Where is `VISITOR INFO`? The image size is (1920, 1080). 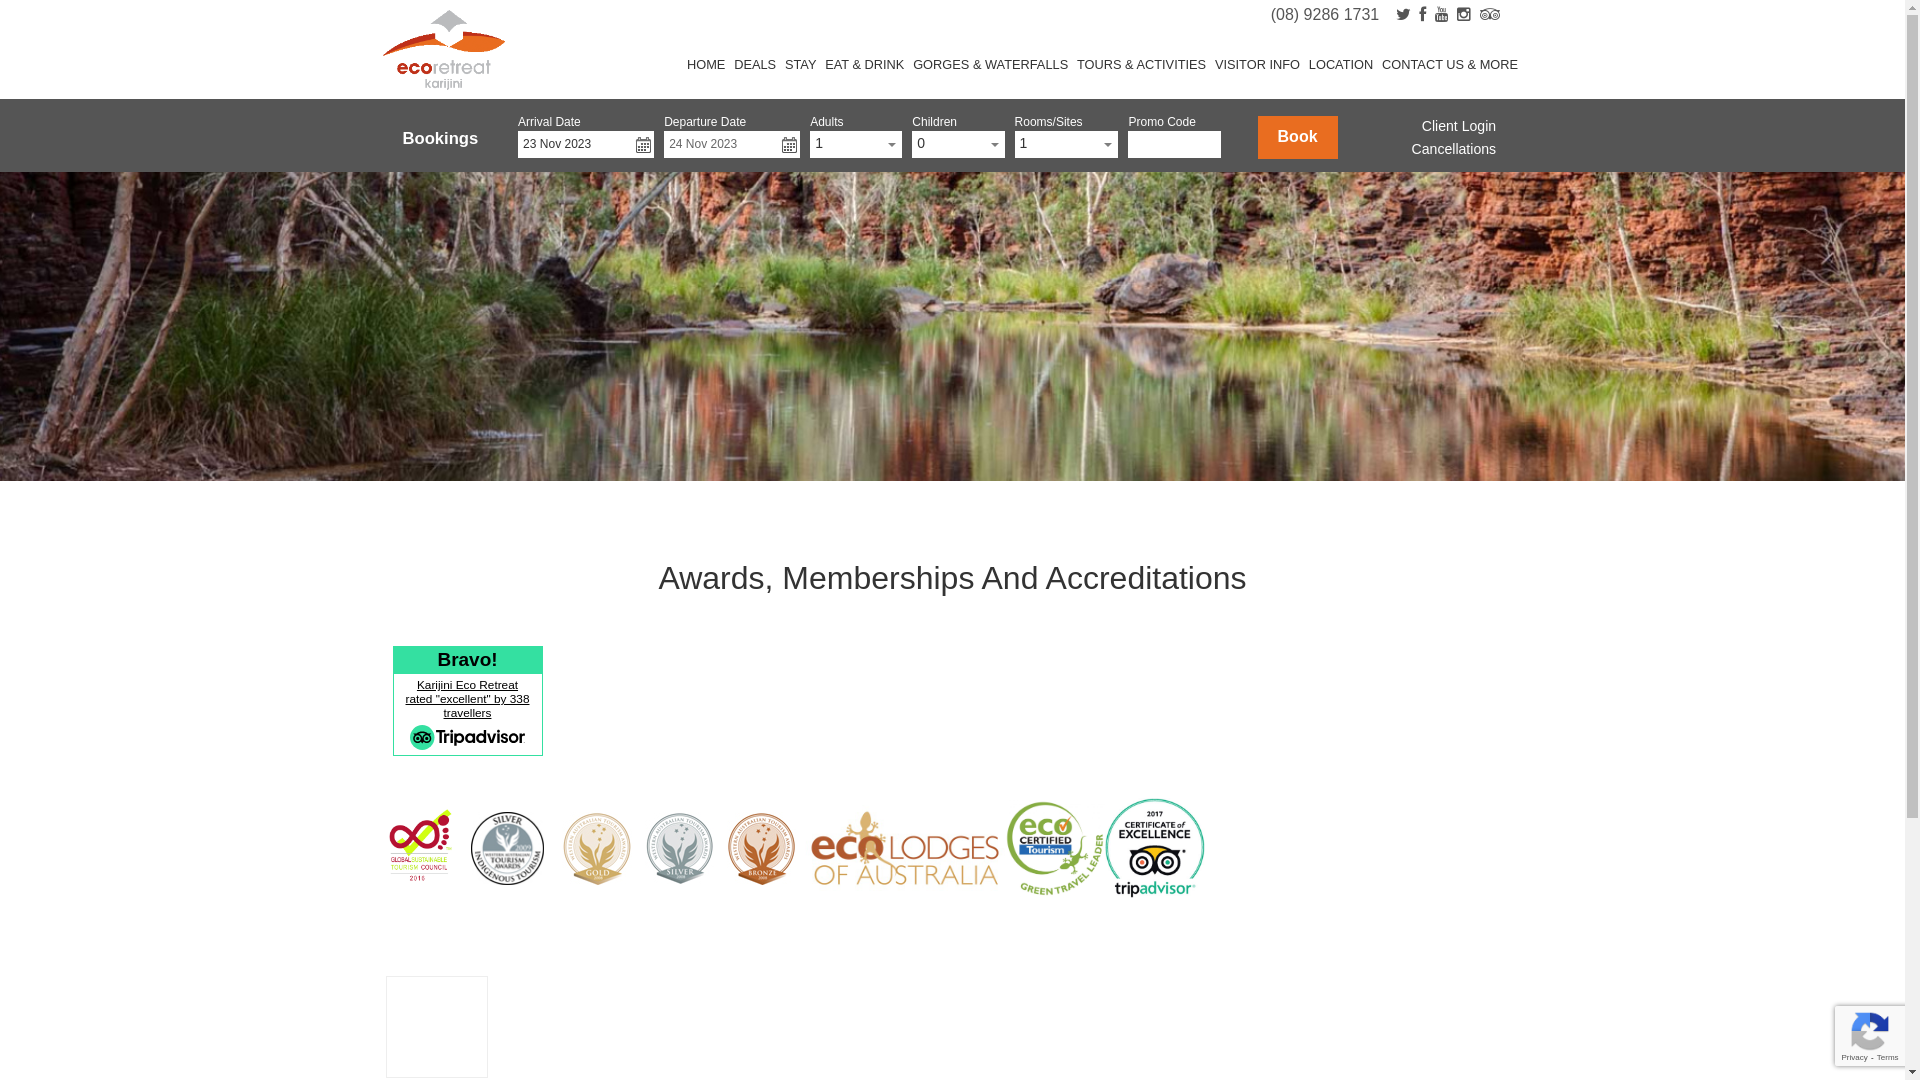
VISITOR INFO is located at coordinates (1258, 64).